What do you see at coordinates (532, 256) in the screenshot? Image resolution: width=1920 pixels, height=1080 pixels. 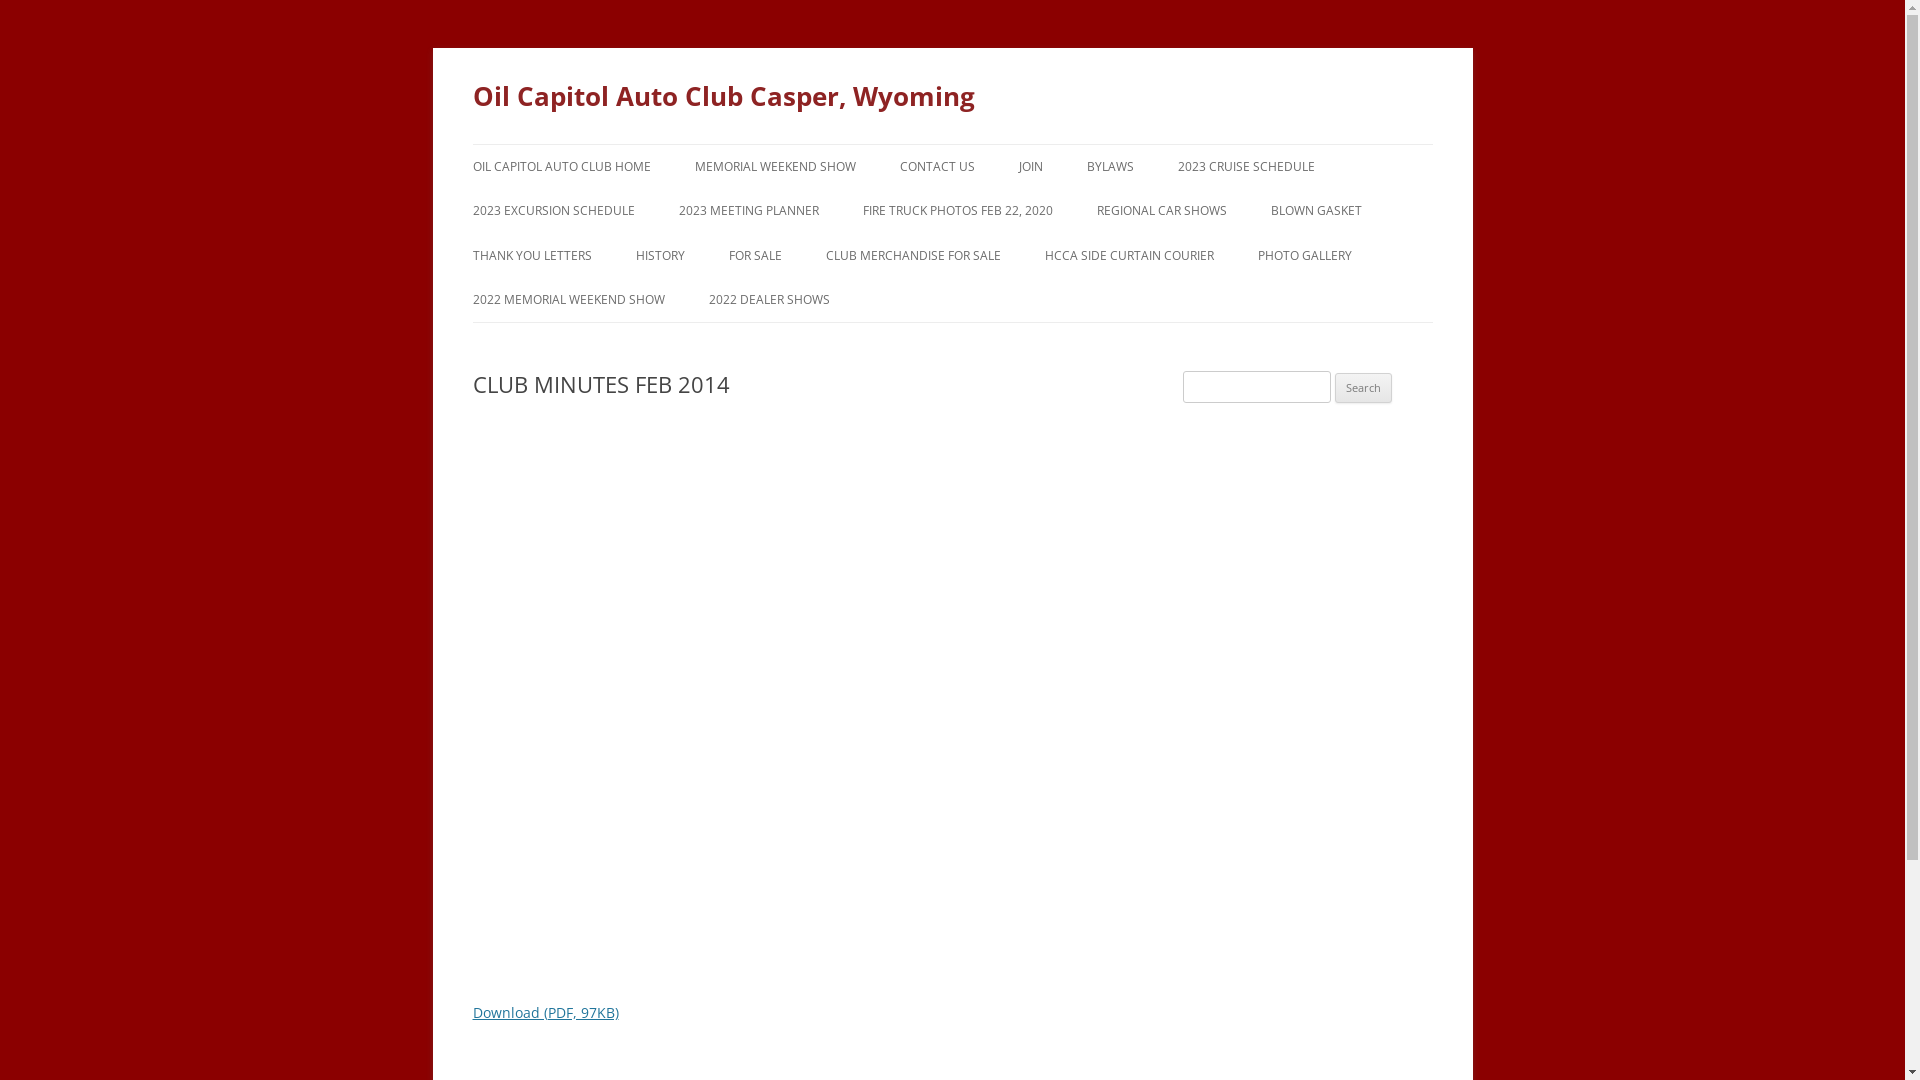 I see `THANK YOU LETTERS` at bounding box center [532, 256].